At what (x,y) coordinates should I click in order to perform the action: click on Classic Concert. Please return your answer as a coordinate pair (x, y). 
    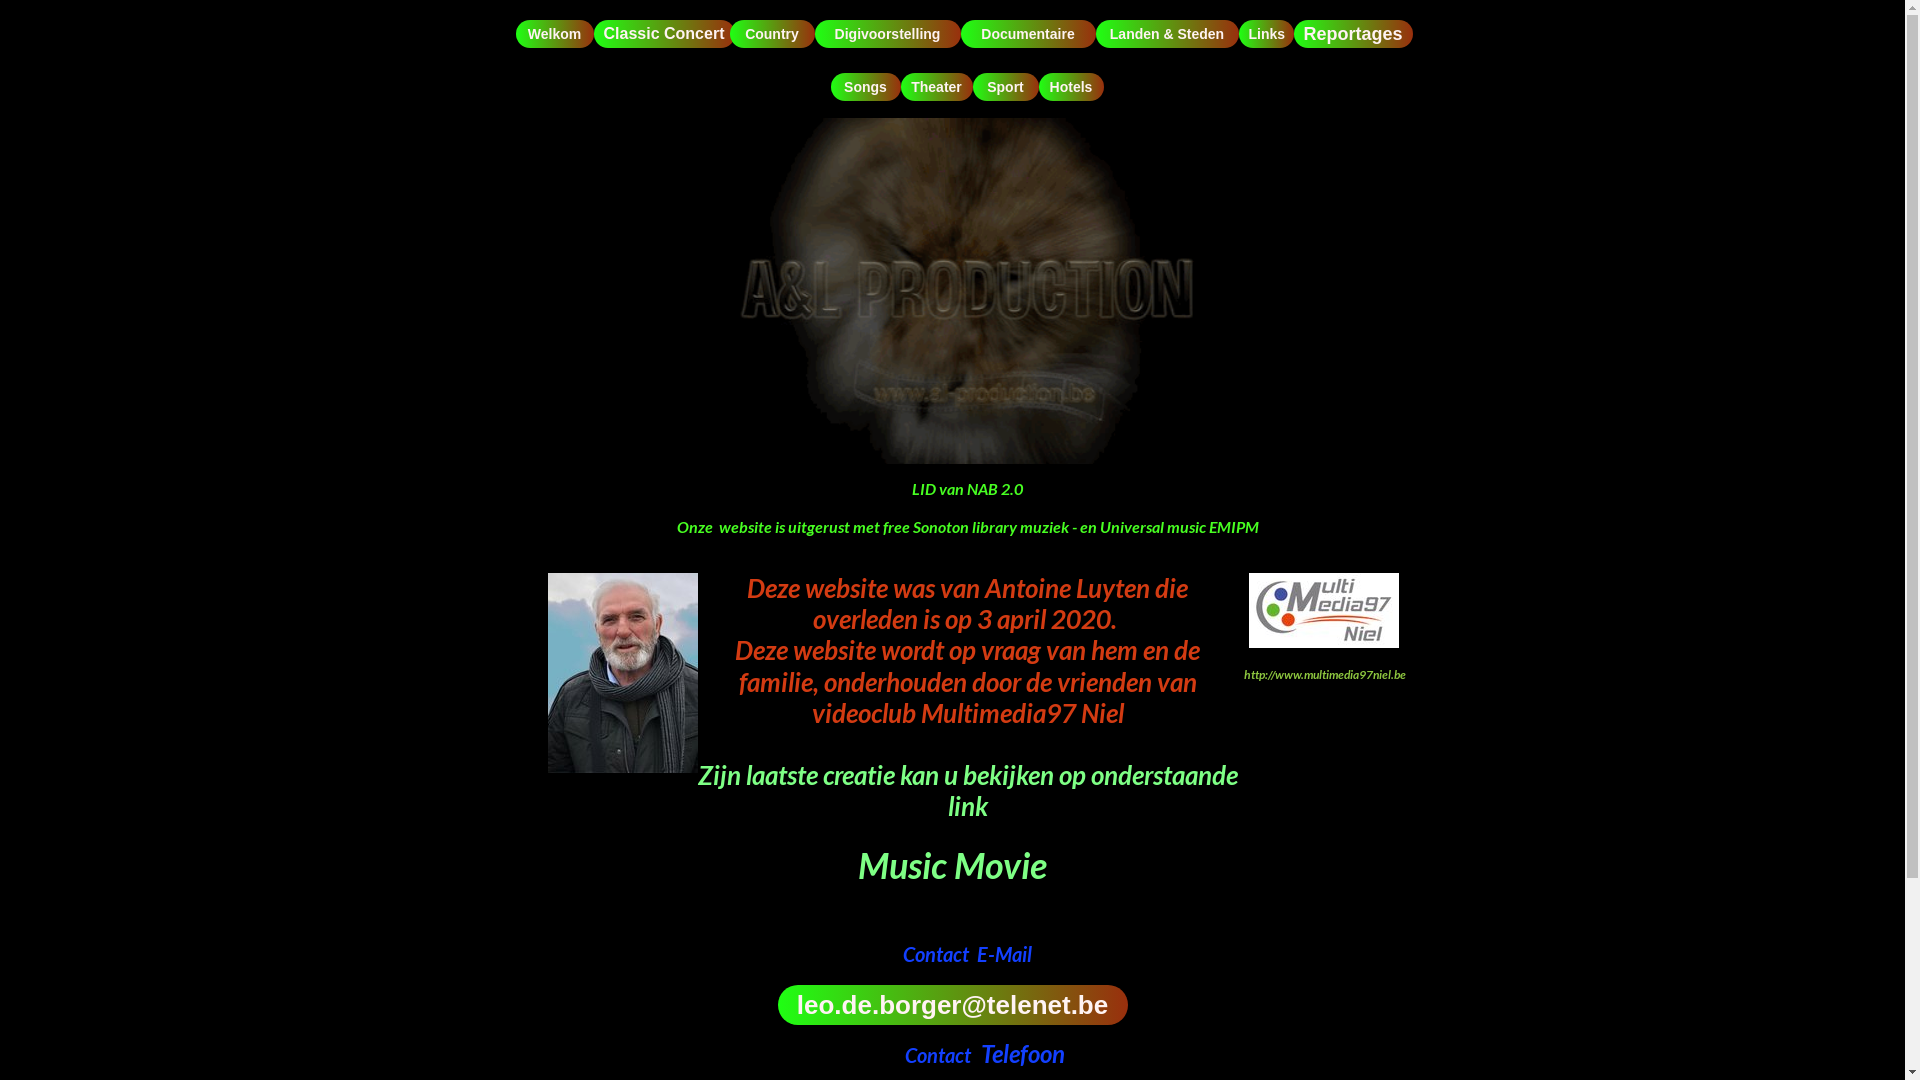
    Looking at the image, I should click on (664, 34).